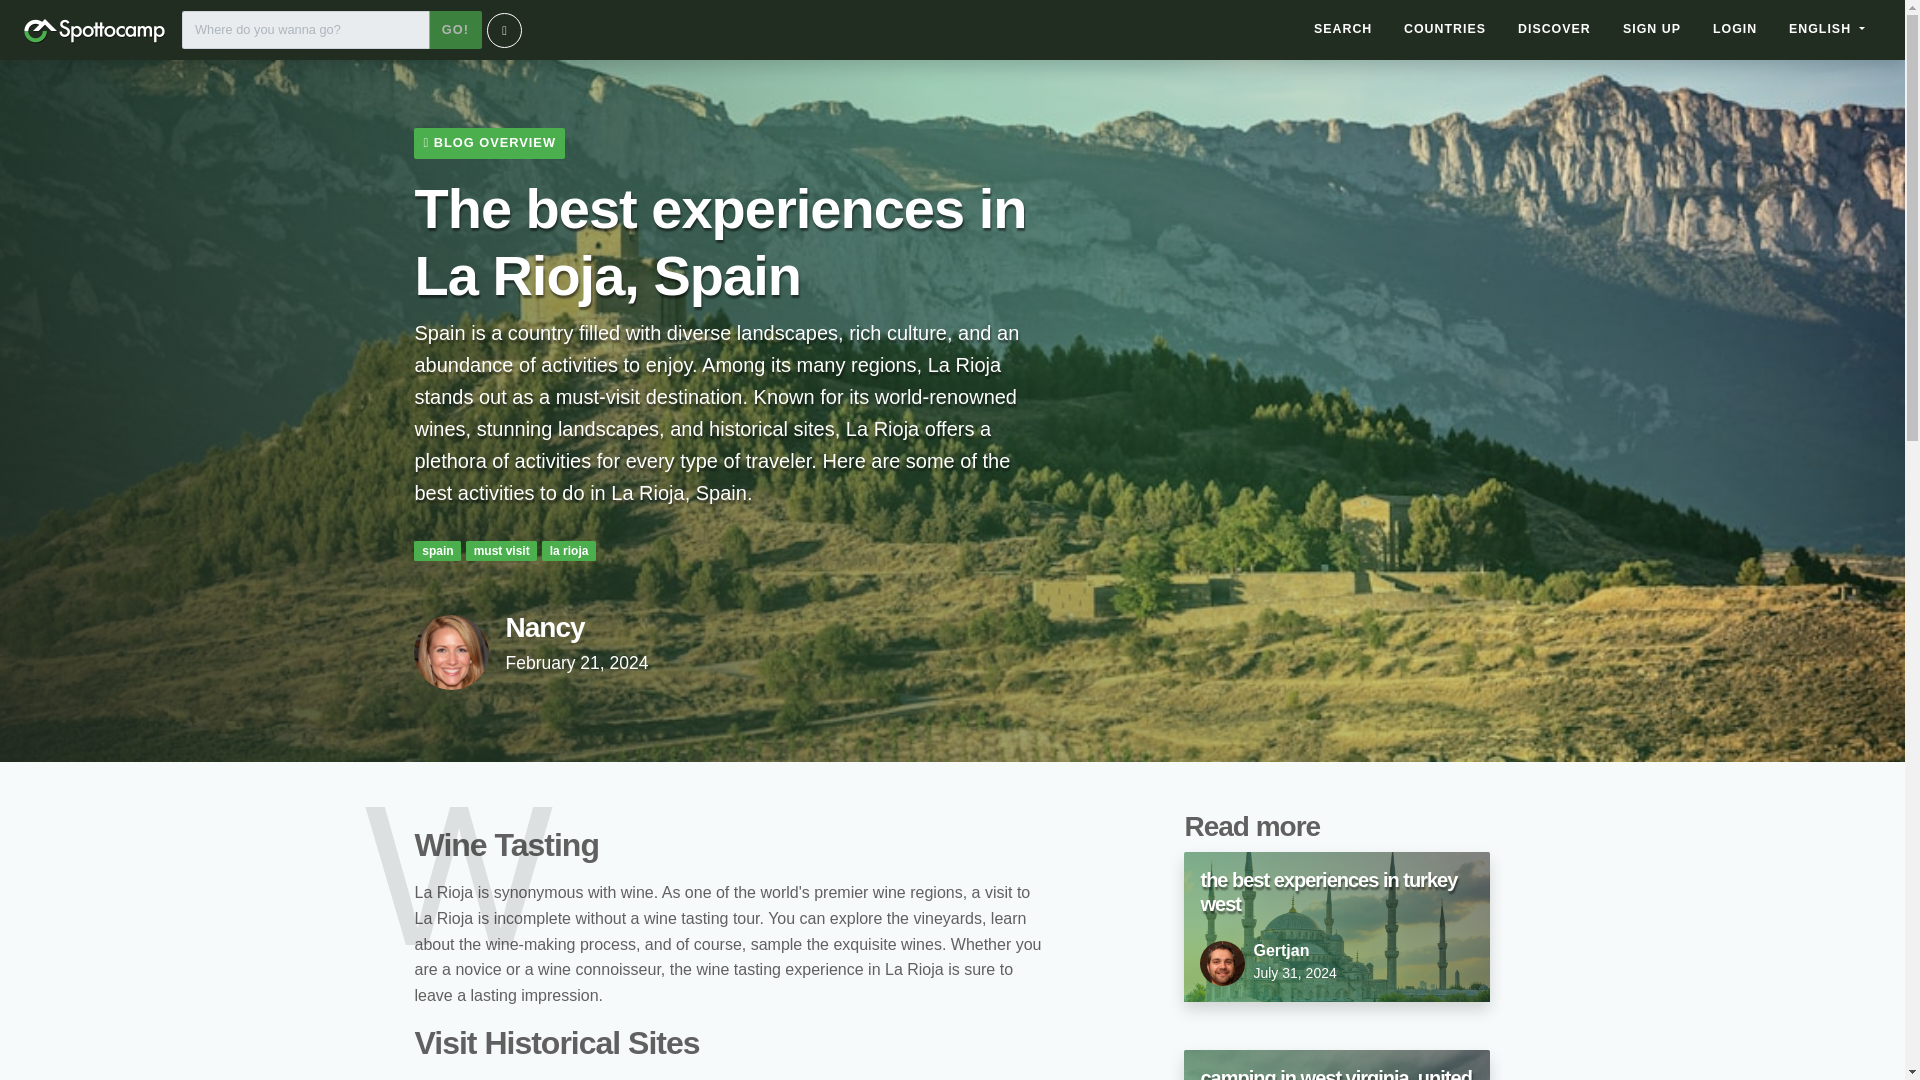 This screenshot has width=1920, height=1080. I want to click on LOGIN, so click(1336, 927).